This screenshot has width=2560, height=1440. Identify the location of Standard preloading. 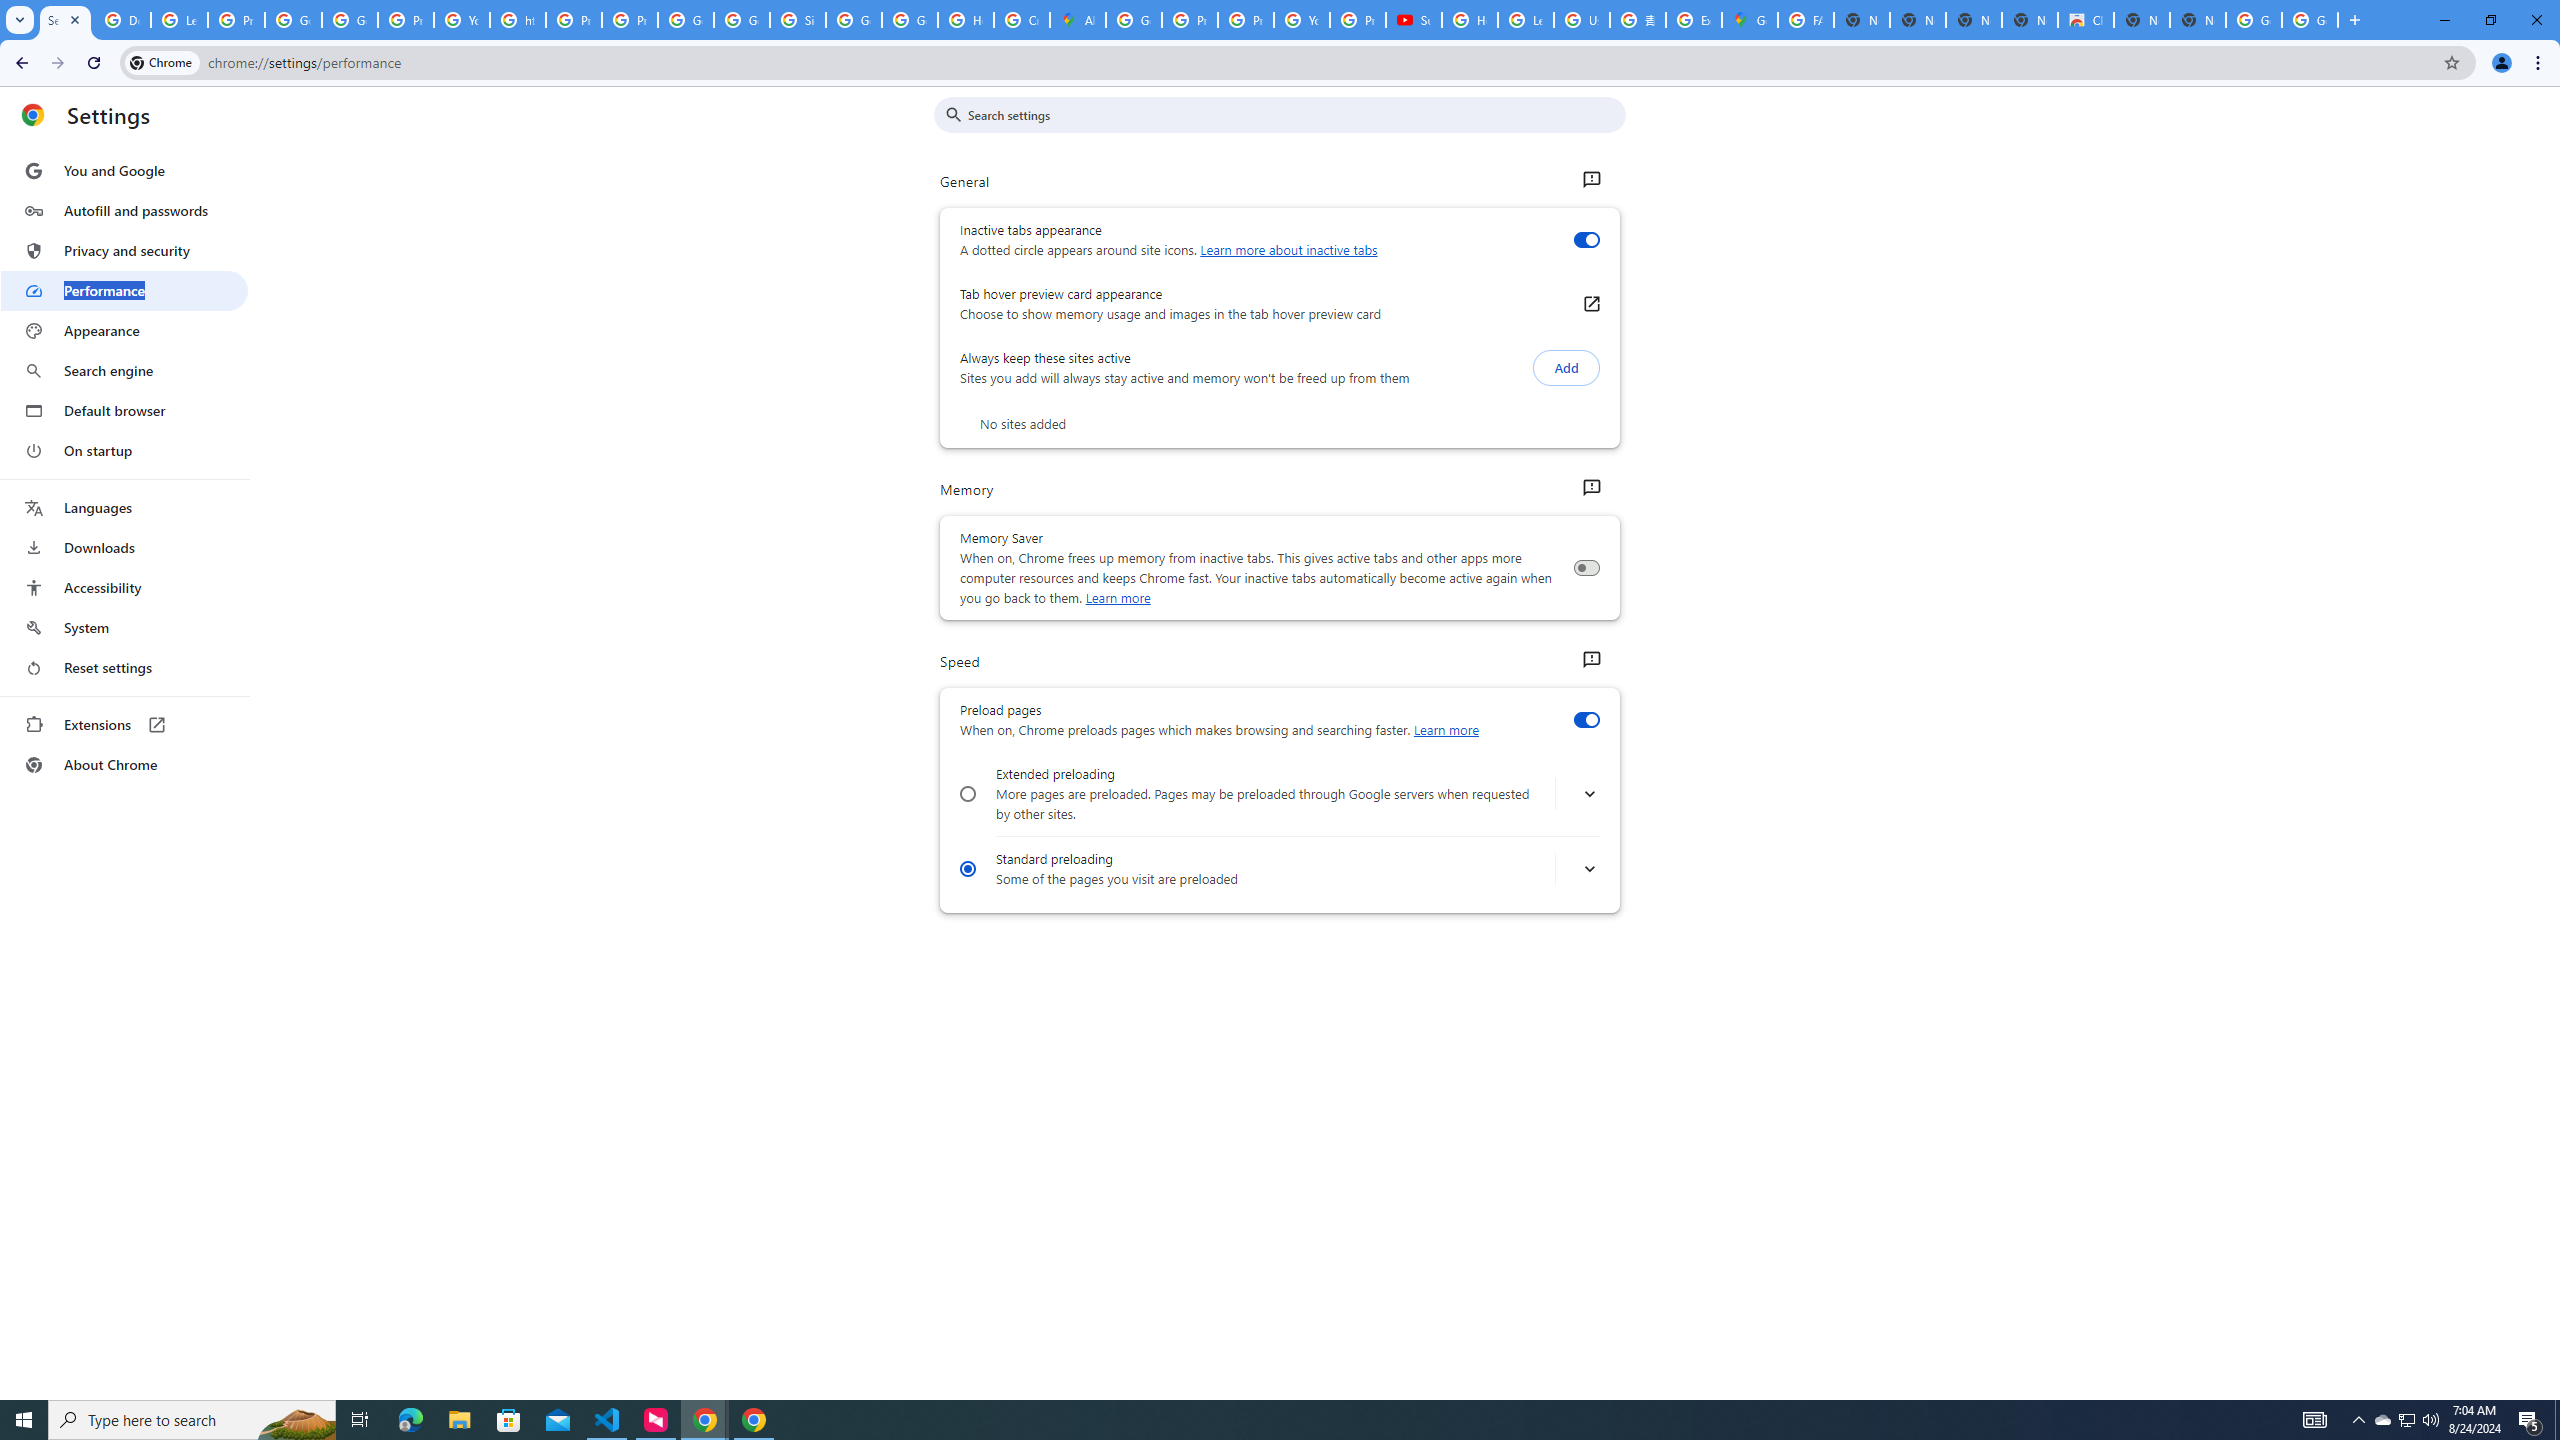
(968, 868).